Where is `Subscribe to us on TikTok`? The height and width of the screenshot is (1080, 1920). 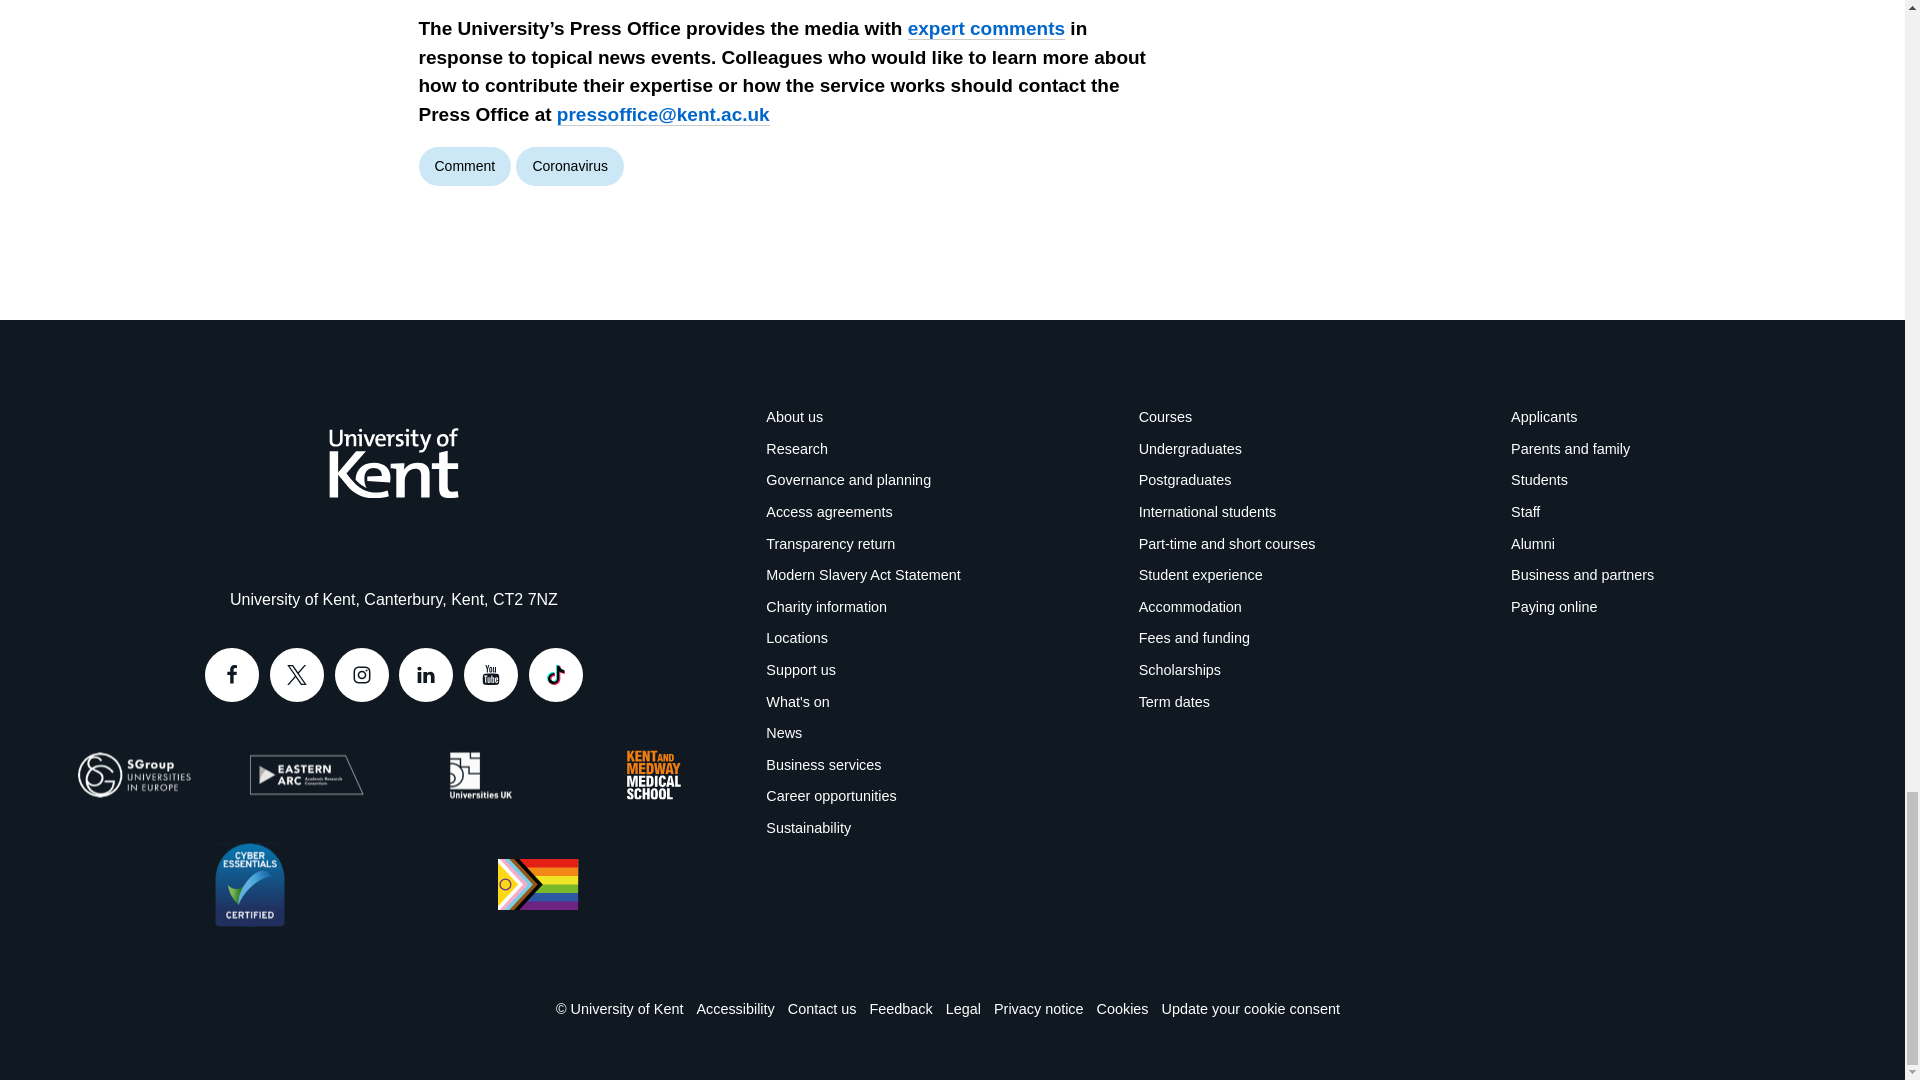
Subscribe to us on TikTok is located at coordinates (556, 675).